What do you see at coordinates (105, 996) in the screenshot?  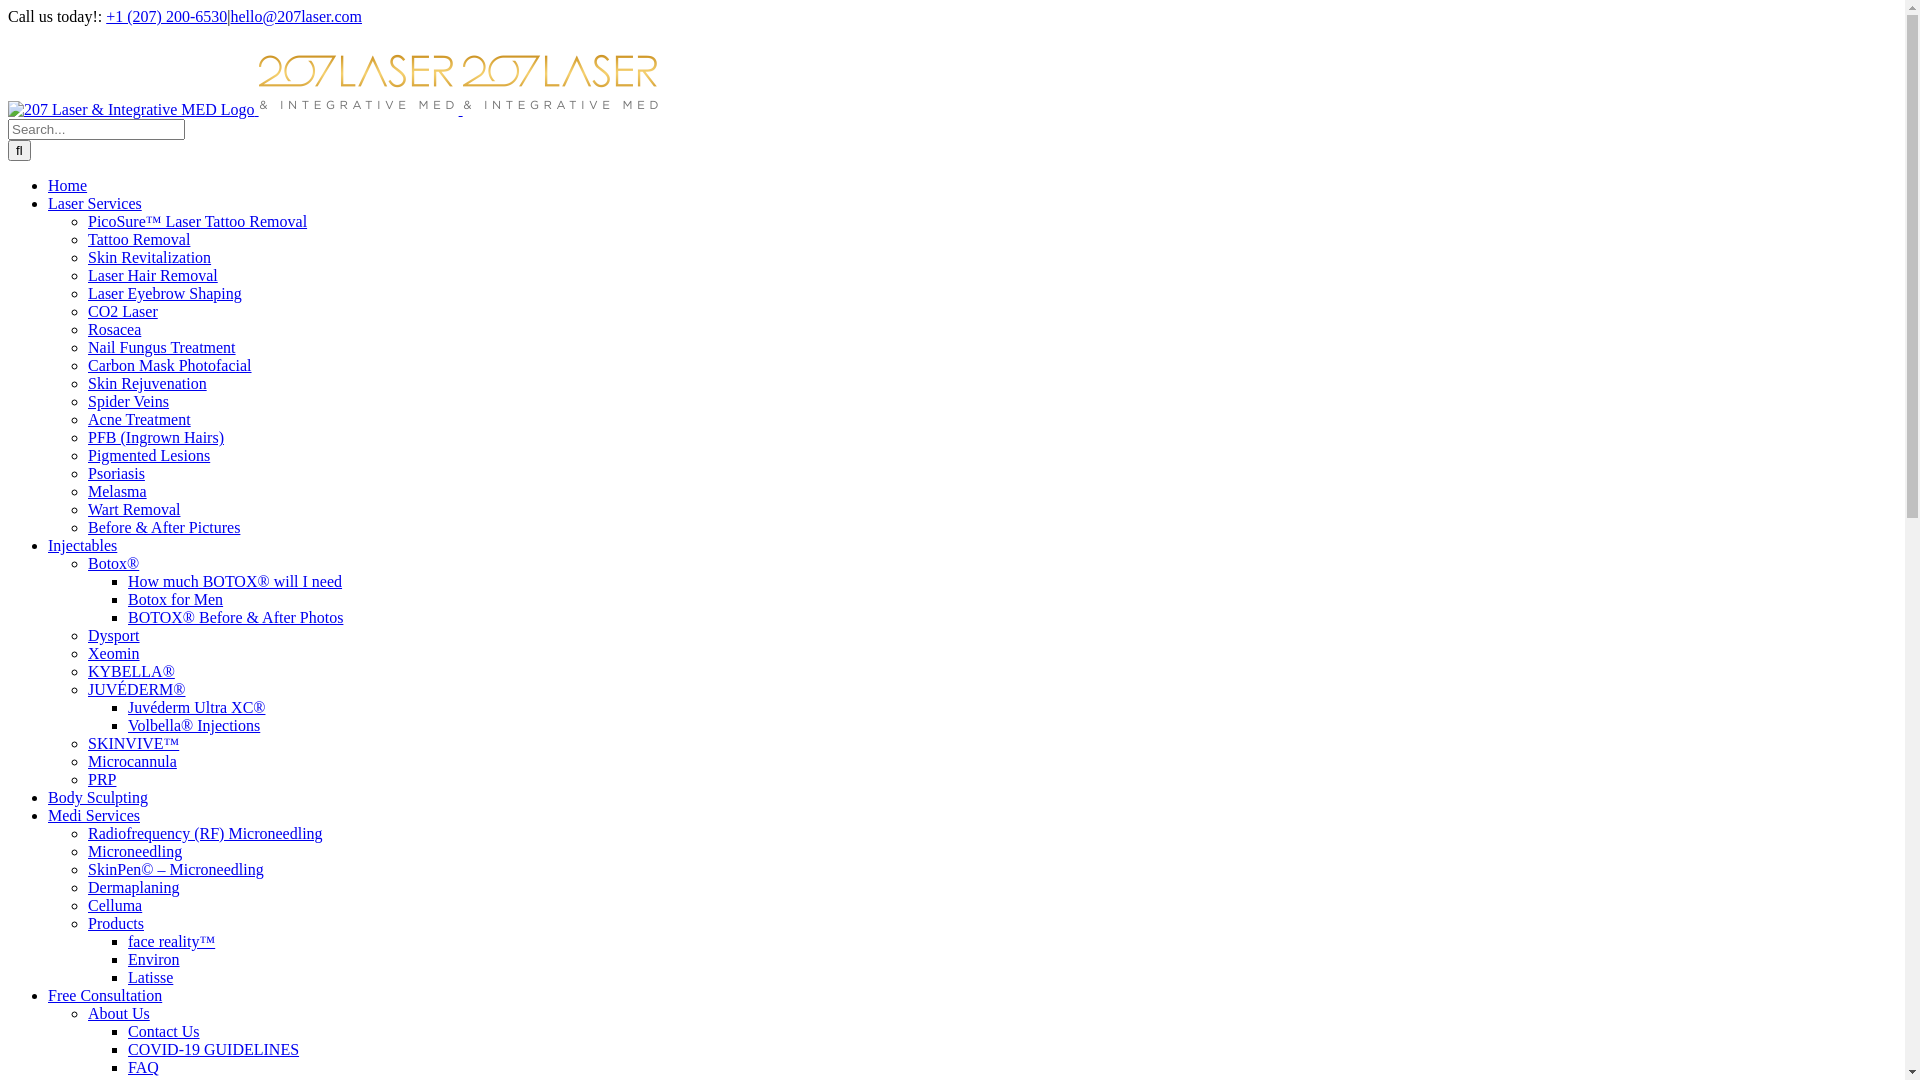 I see `Free Consultation` at bounding box center [105, 996].